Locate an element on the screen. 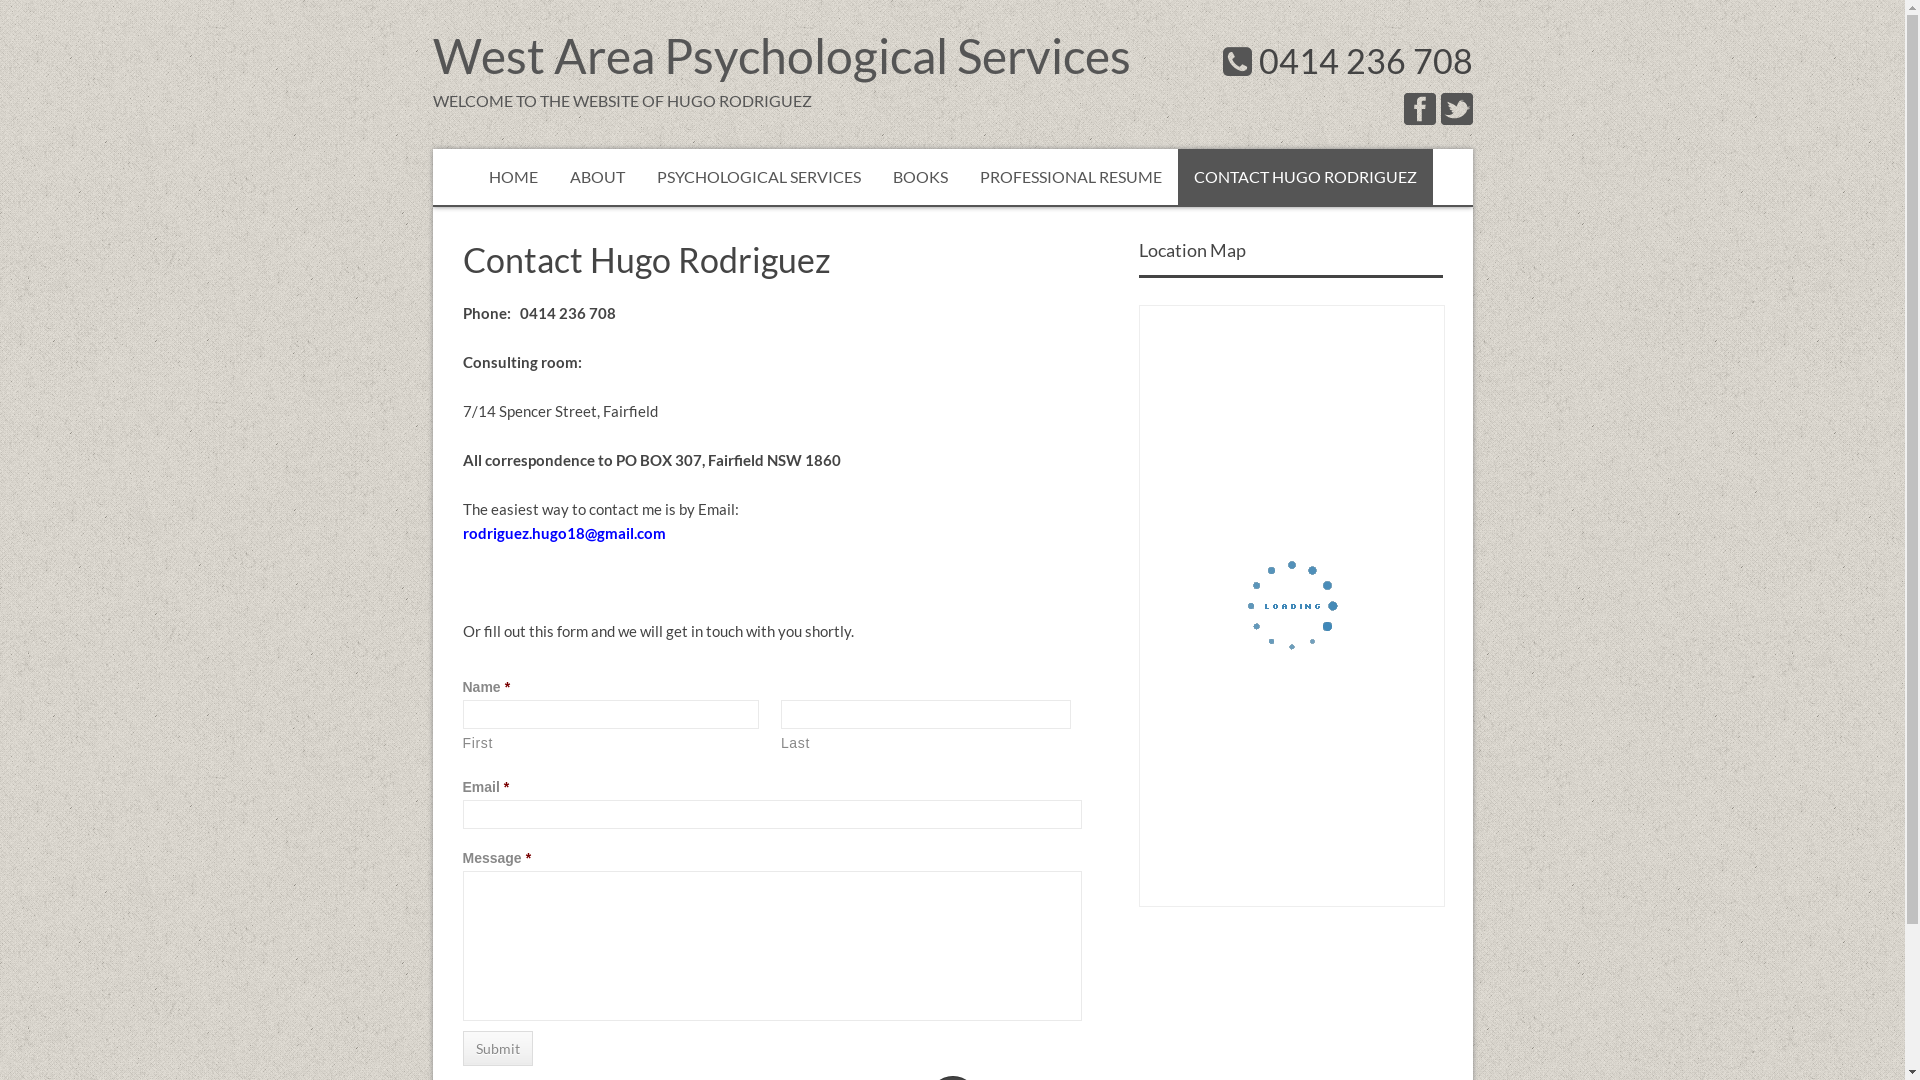  CONTACT HUGO RODRIGUEZ is located at coordinates (1306, 176).